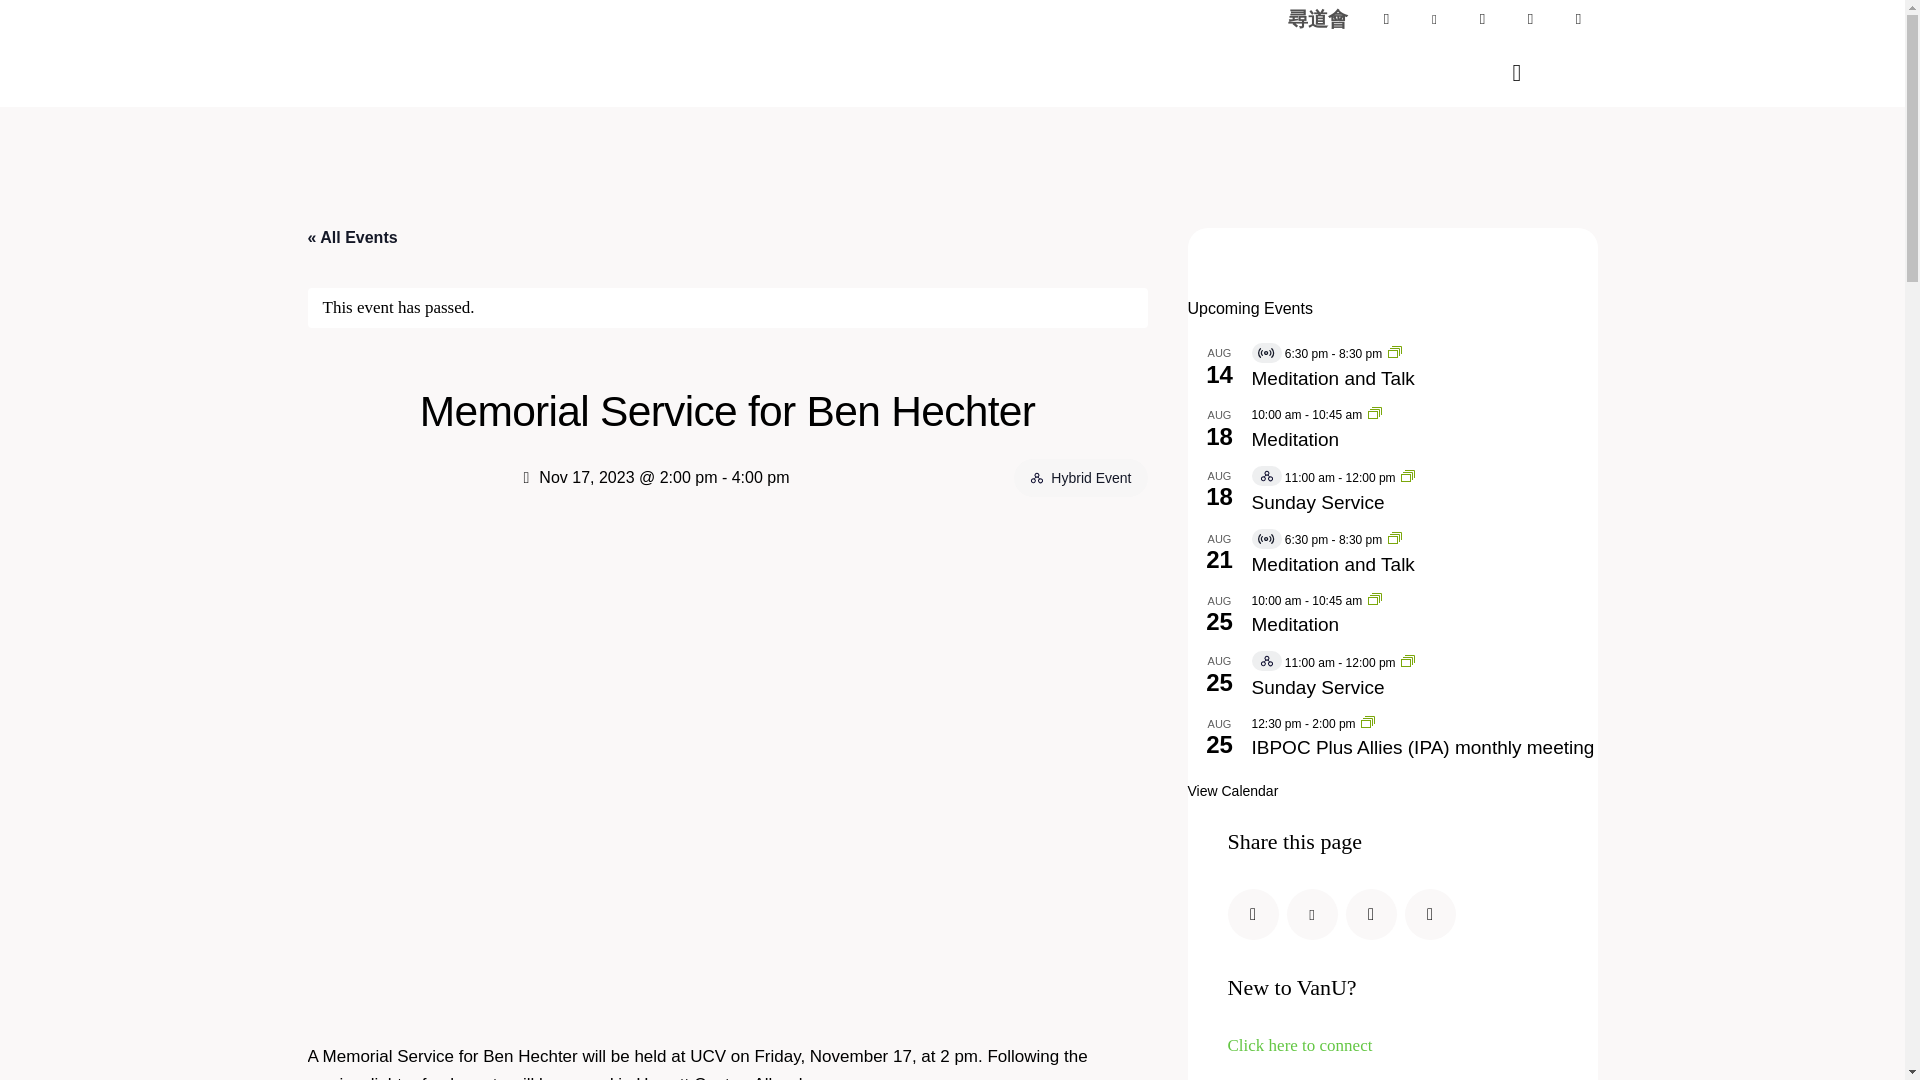 This screenshot has width=1920, height=1080. What do you see at coordinates (1038, 477) in the screenshot?
I see `Hybrid Event` at bounding box center [1038, 477].